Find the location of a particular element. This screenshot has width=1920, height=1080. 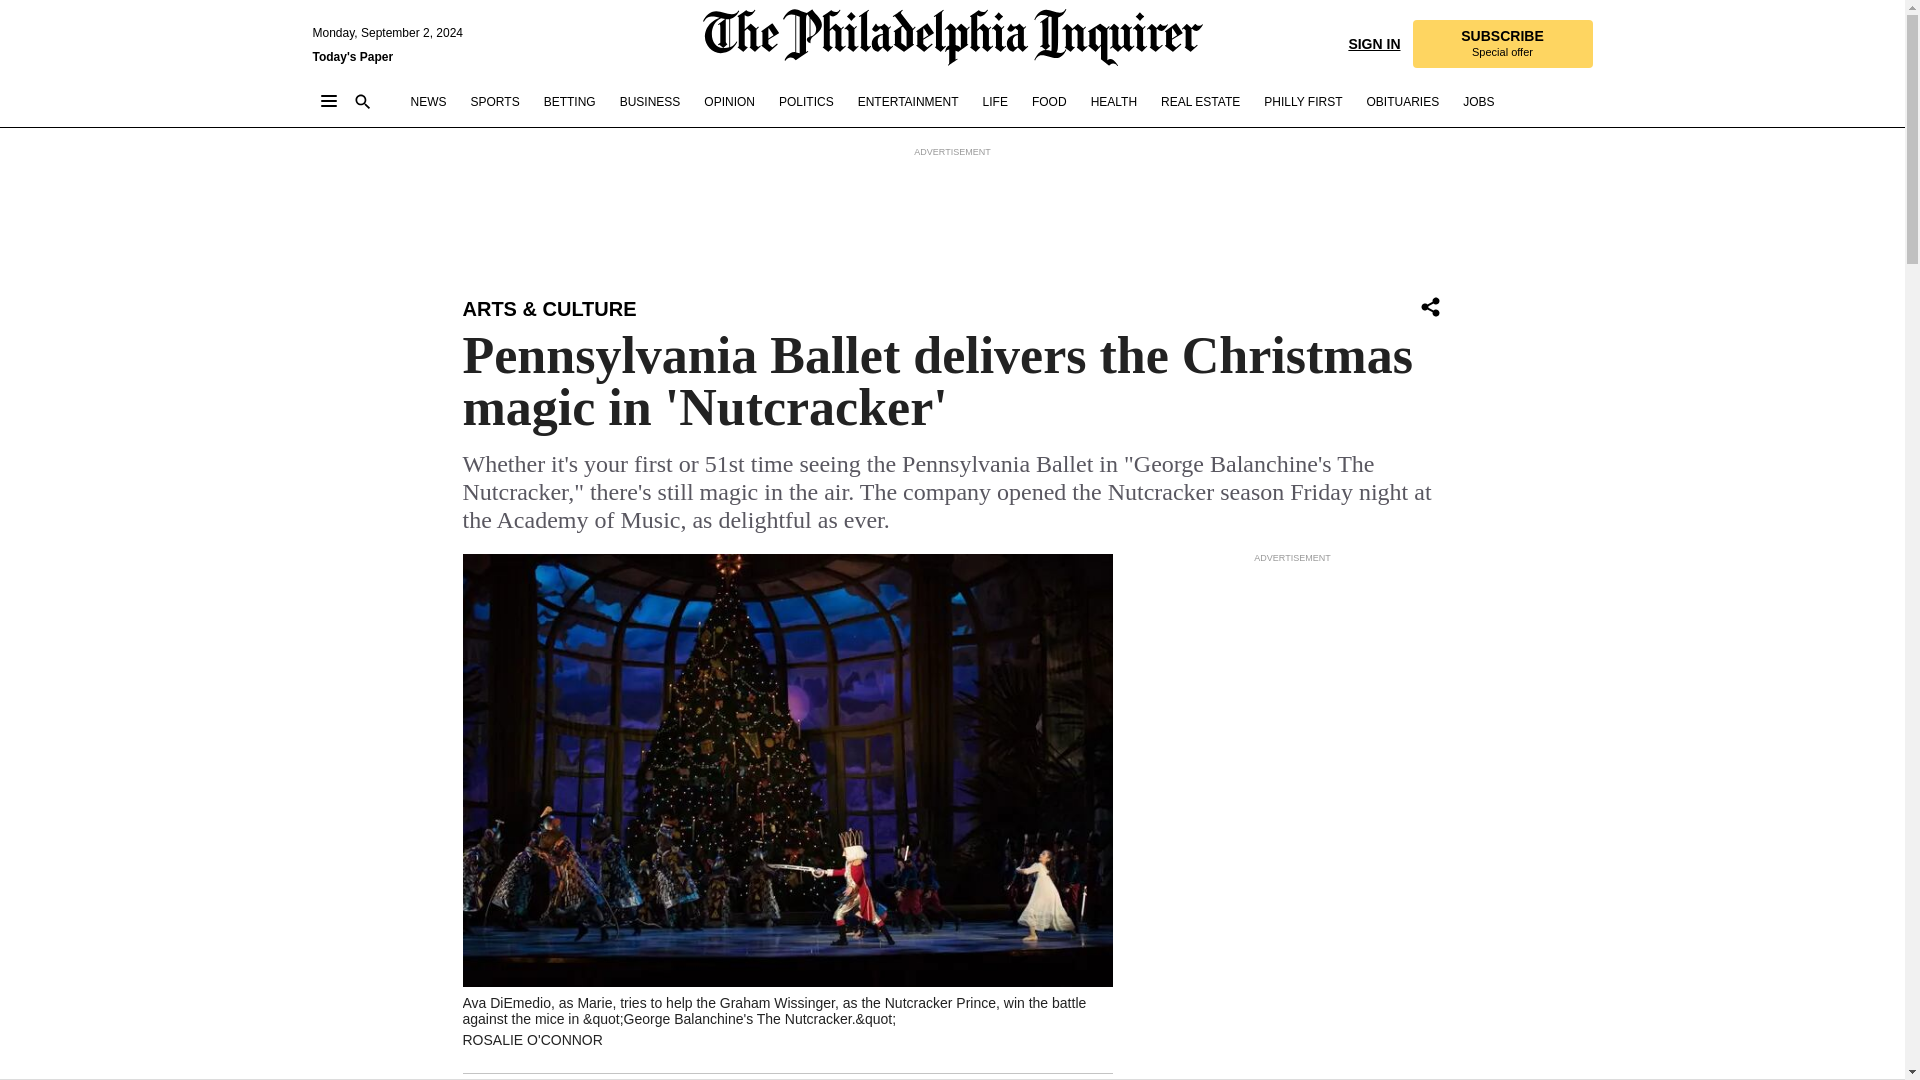

FOOD is located at coordinates (1050, 102).